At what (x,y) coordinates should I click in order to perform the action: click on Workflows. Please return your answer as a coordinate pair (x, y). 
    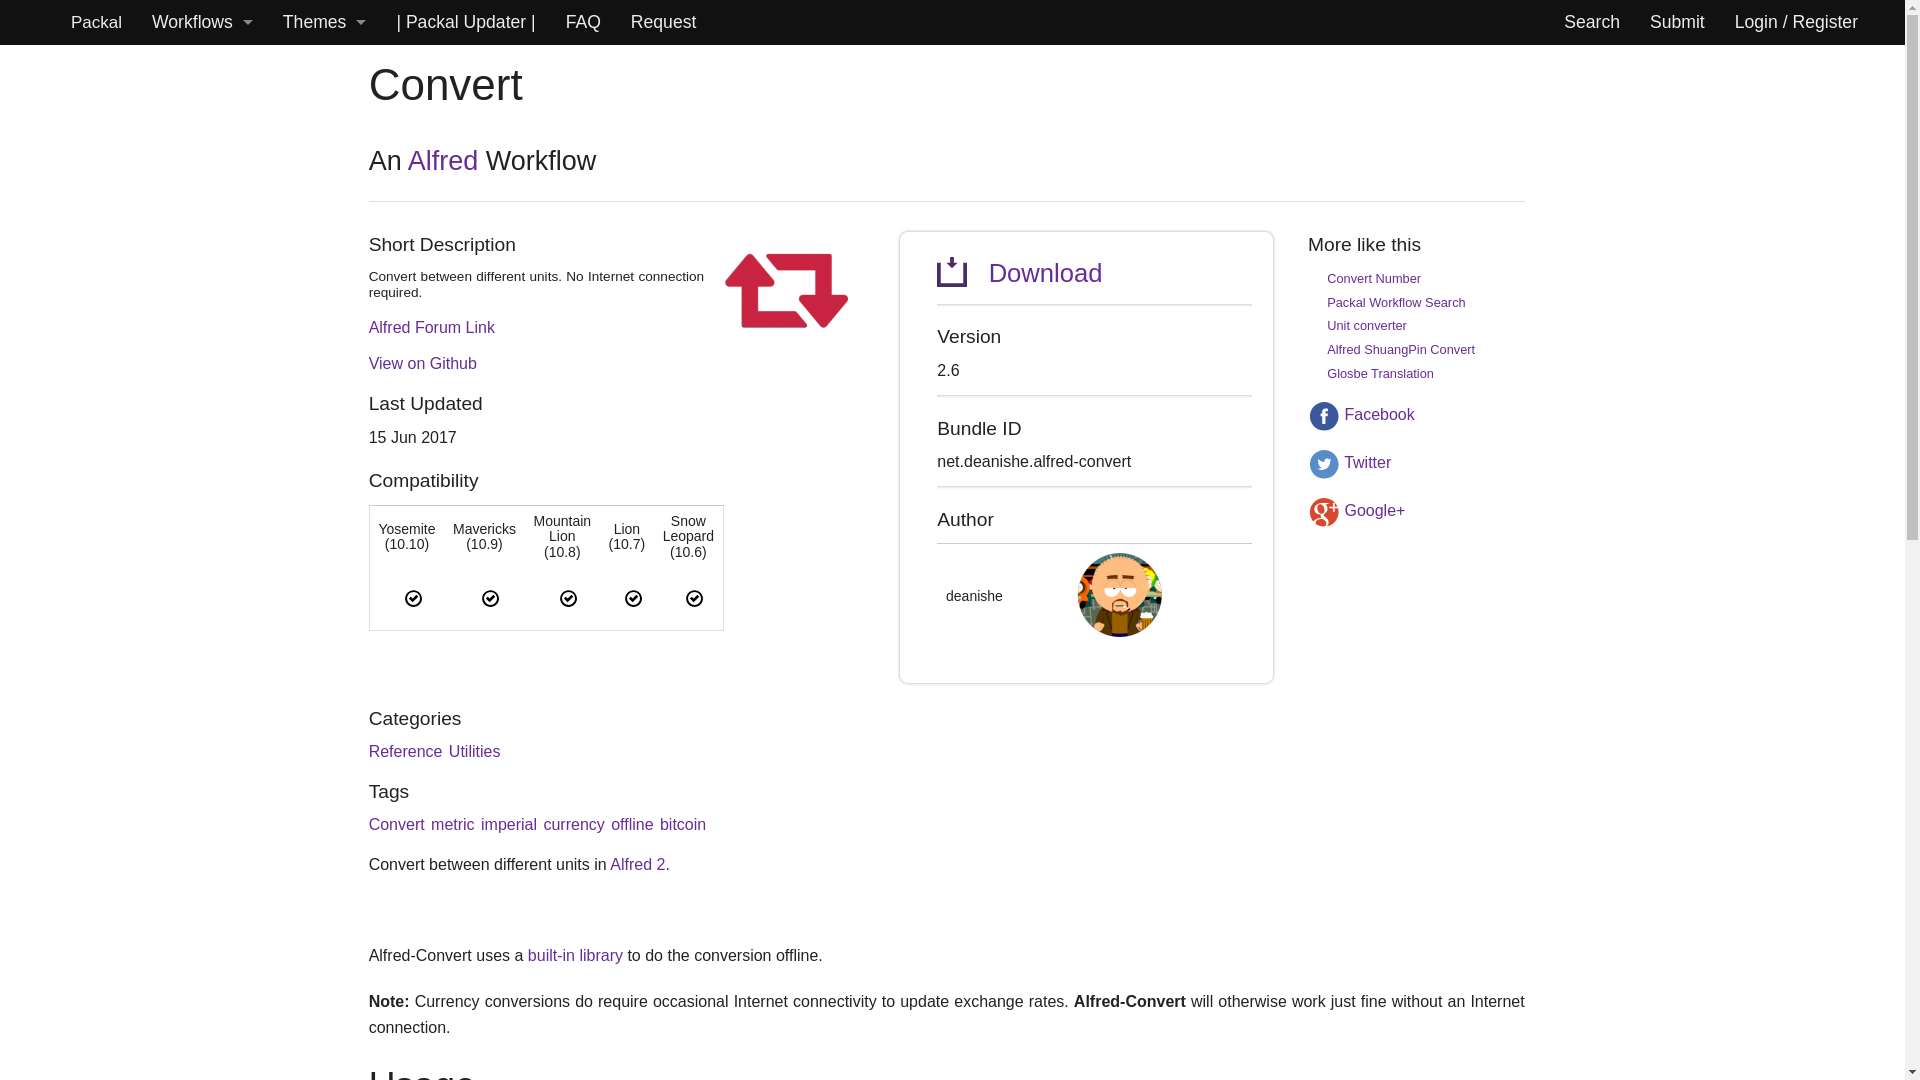
    Looking at the image, I should click on (202, 22).